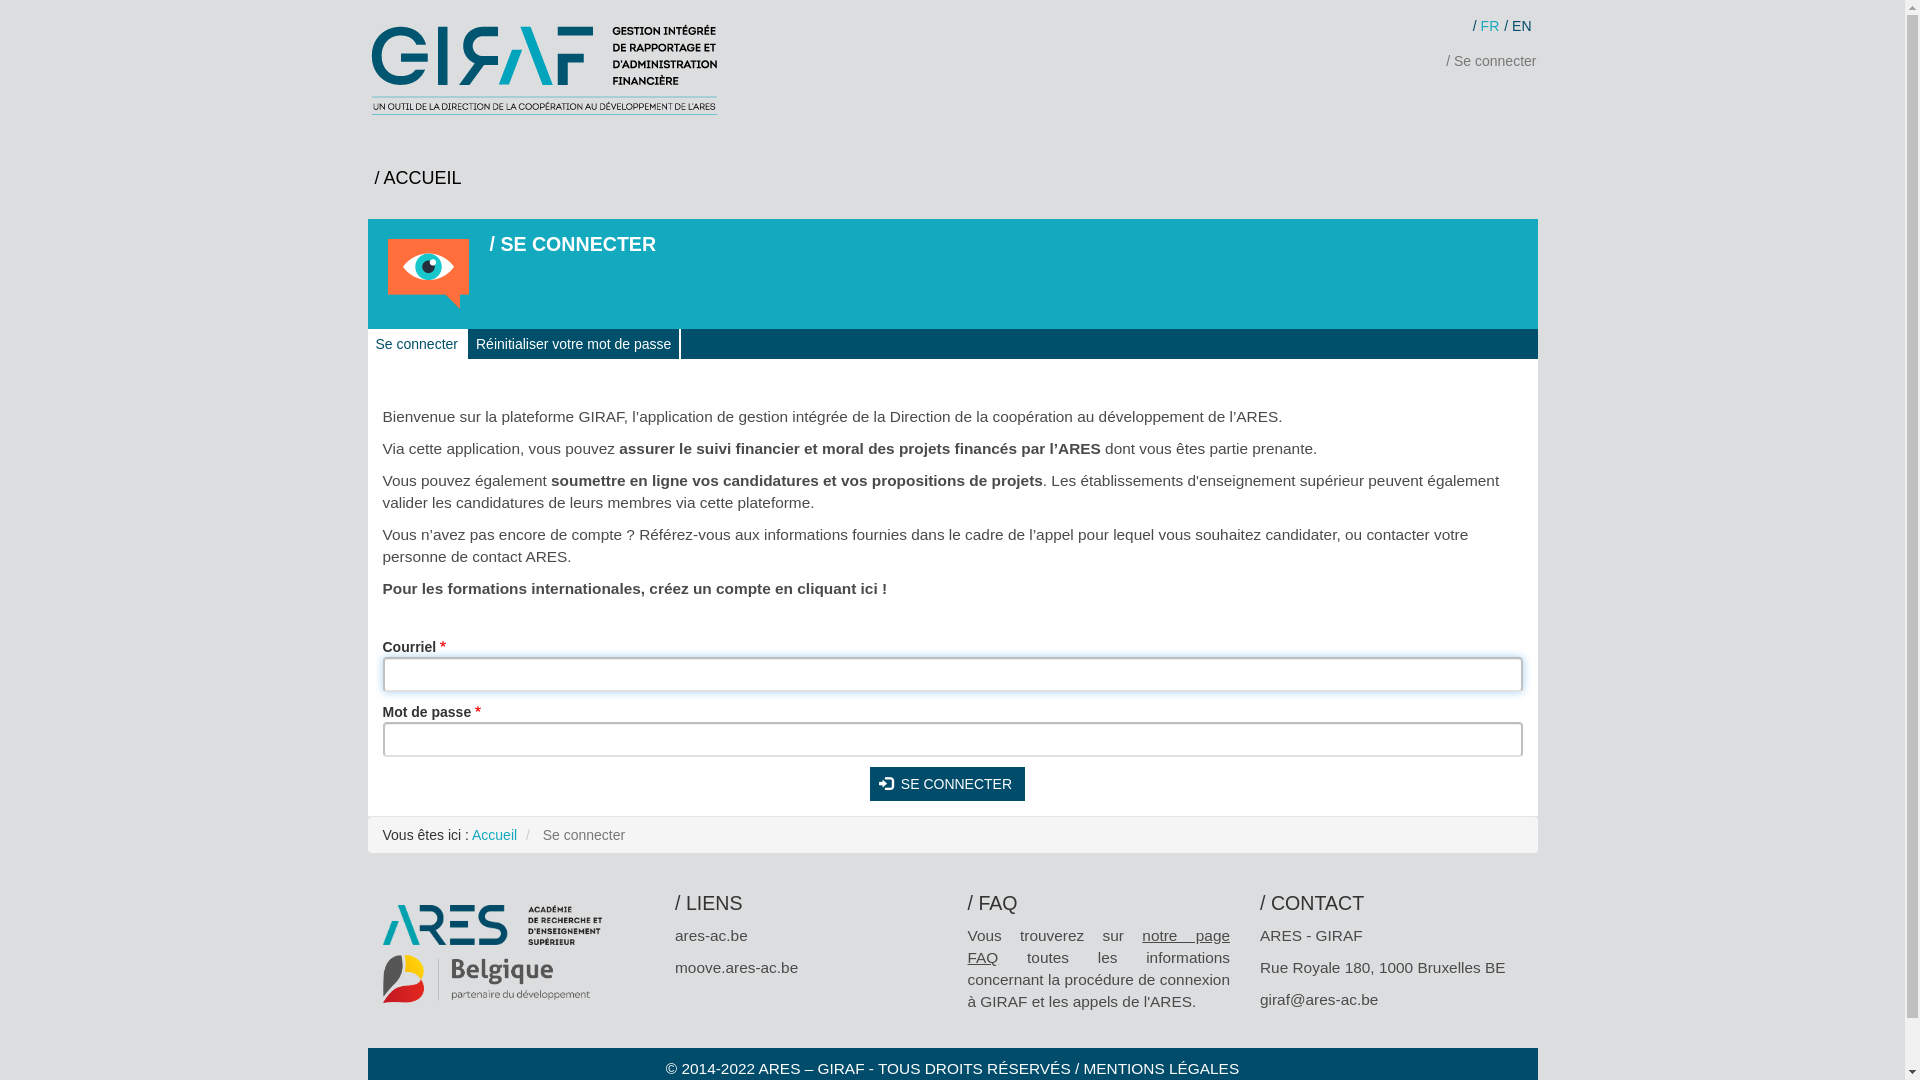 This screenshot has width=1920, height=1080. Describe the element at coordinates (0, 16) in the screenshot. I see `Aller au contenu principal` at that location.